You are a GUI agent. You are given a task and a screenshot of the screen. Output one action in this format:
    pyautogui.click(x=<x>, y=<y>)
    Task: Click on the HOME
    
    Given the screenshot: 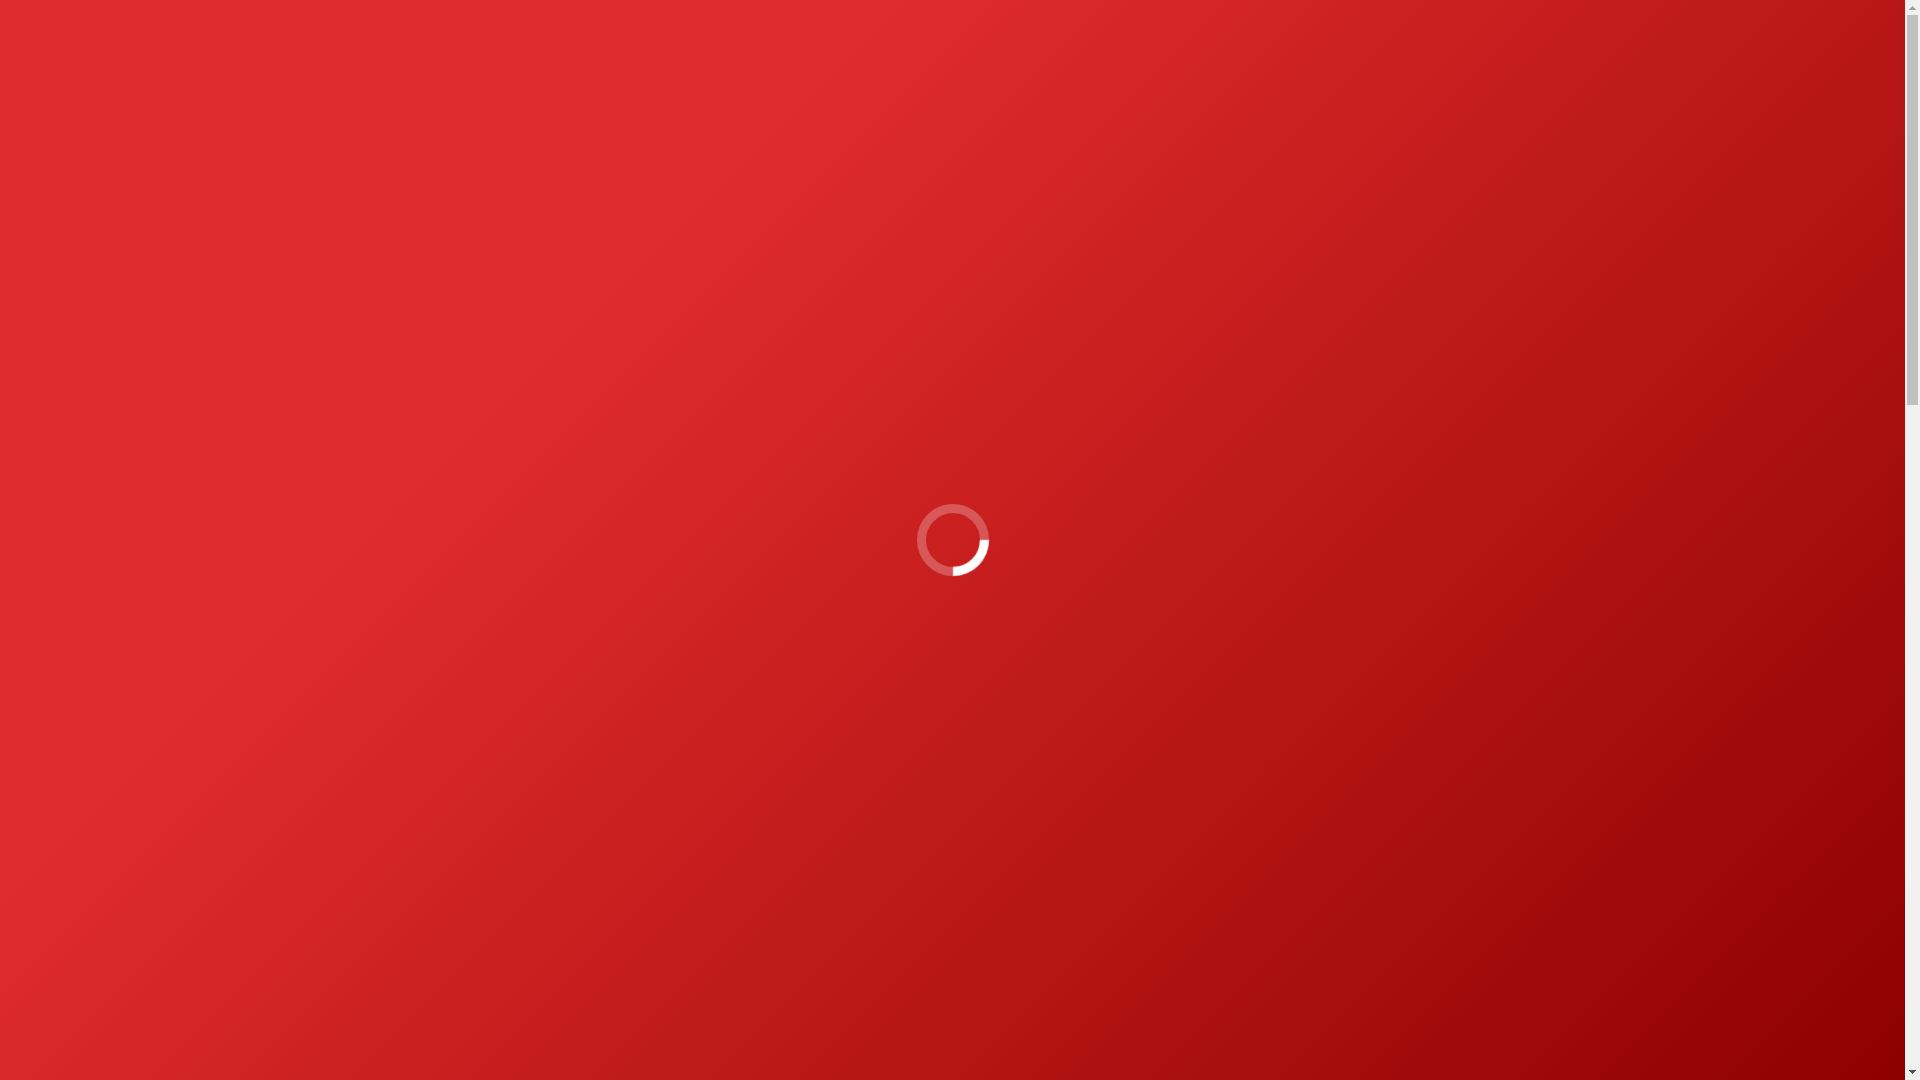 What is the action you would take?
    pyautogui.click(x=32, y=22)
    